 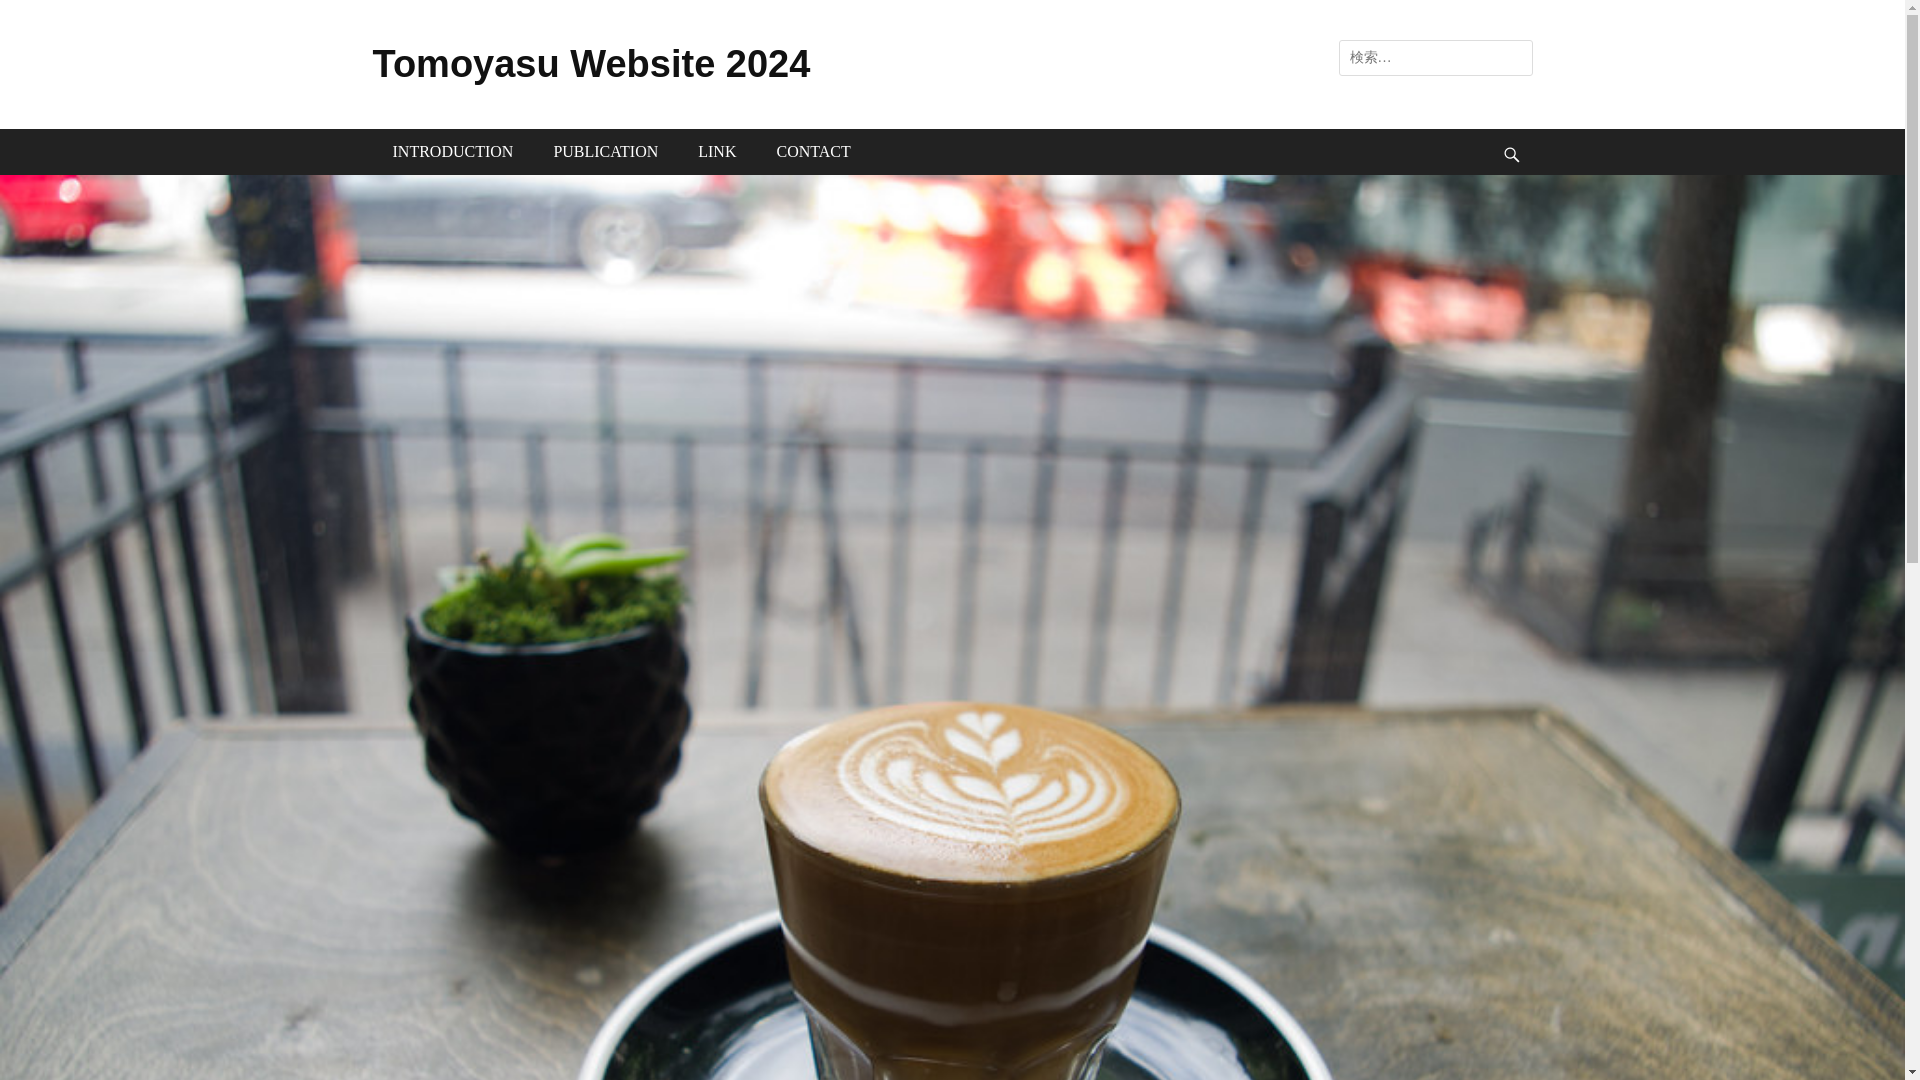 I want to click on LINK, so click(x=716, y=151).